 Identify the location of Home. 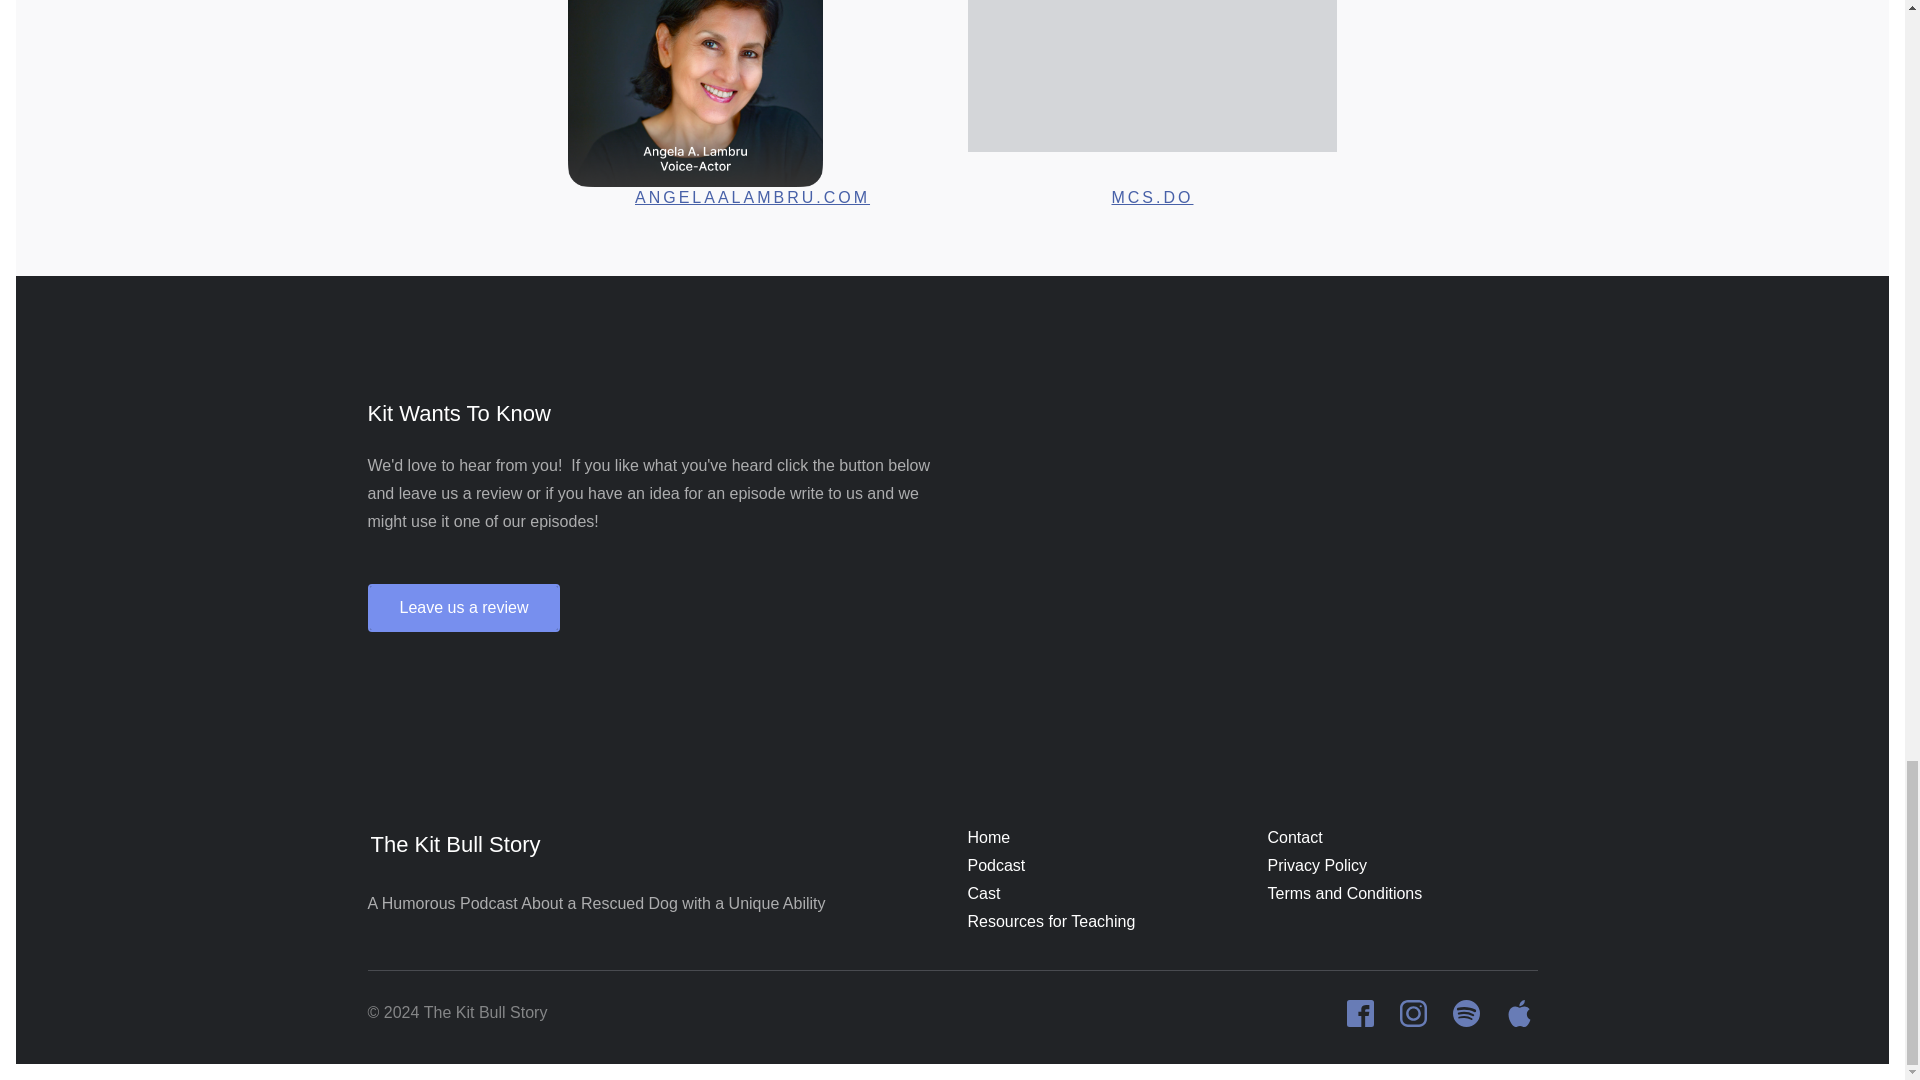
(989, 838).